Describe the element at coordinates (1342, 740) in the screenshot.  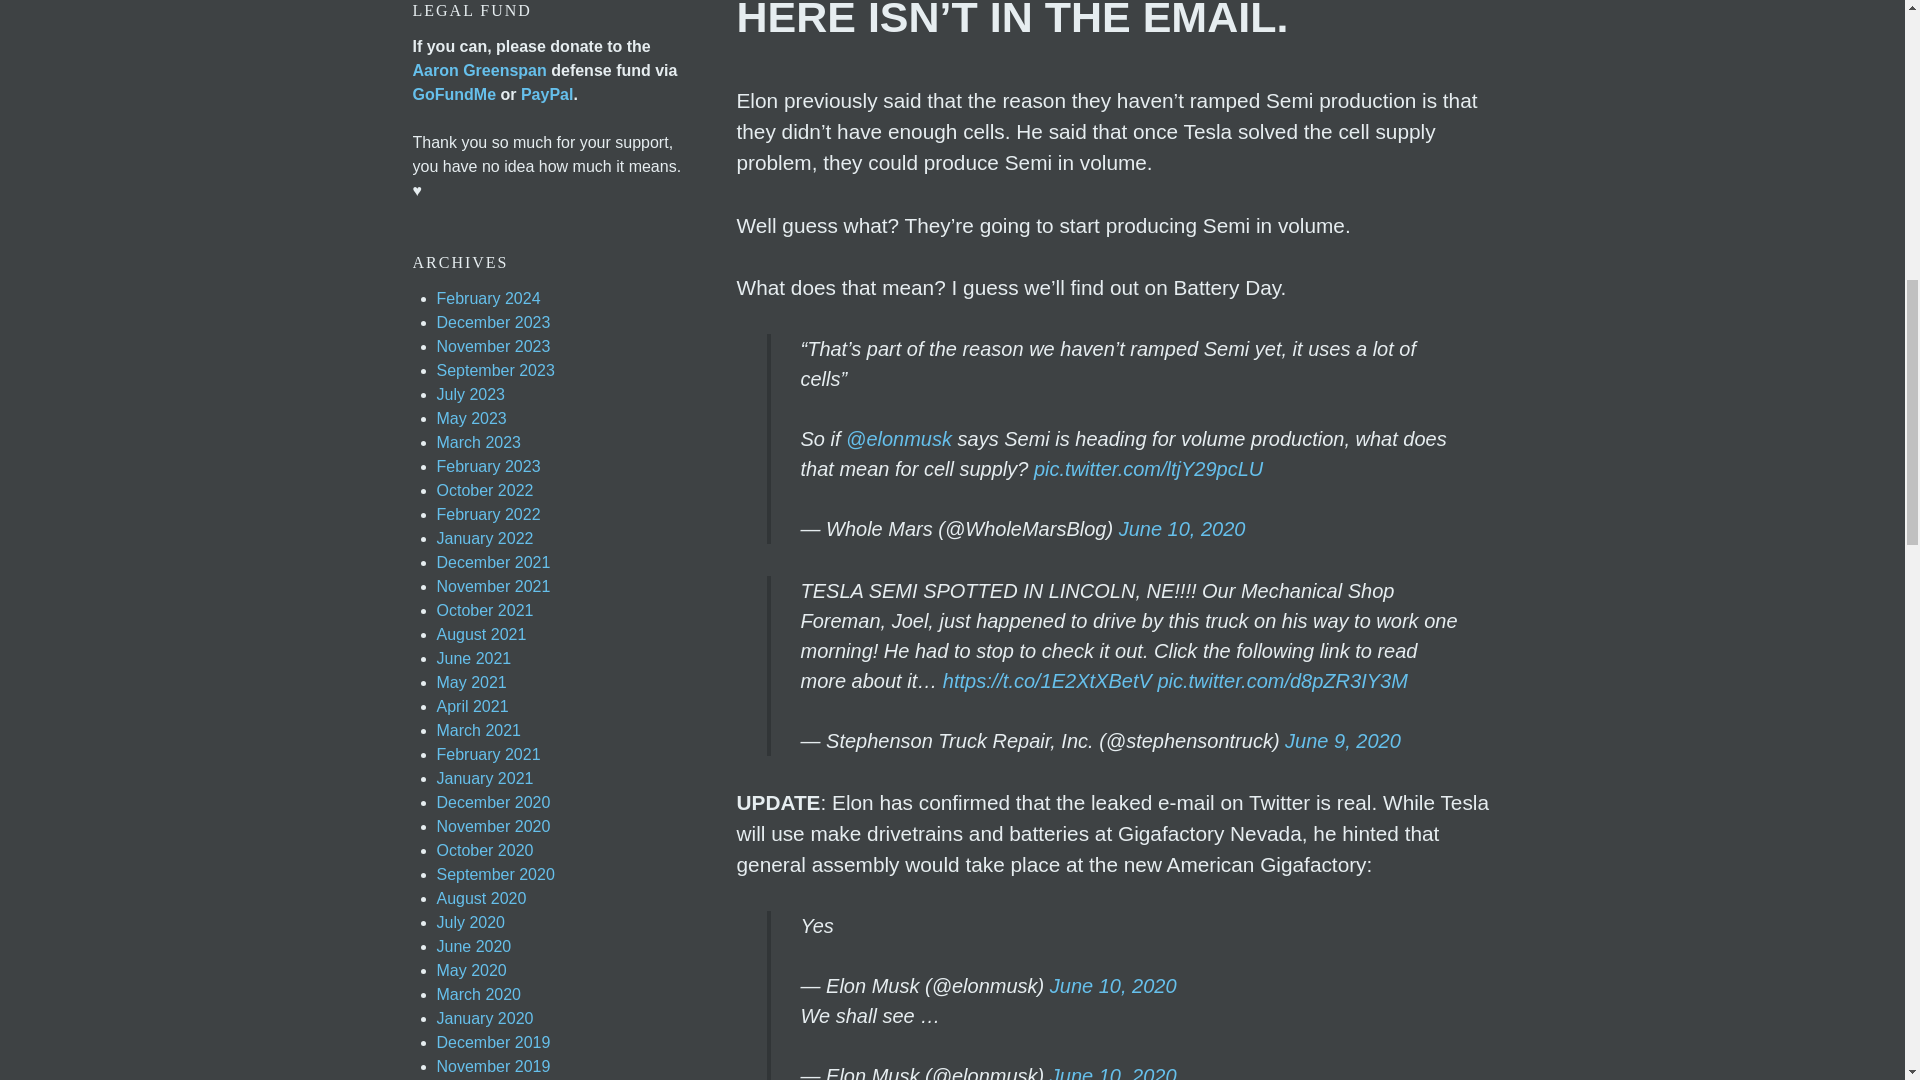
I see `June 9, 2020` at that location.